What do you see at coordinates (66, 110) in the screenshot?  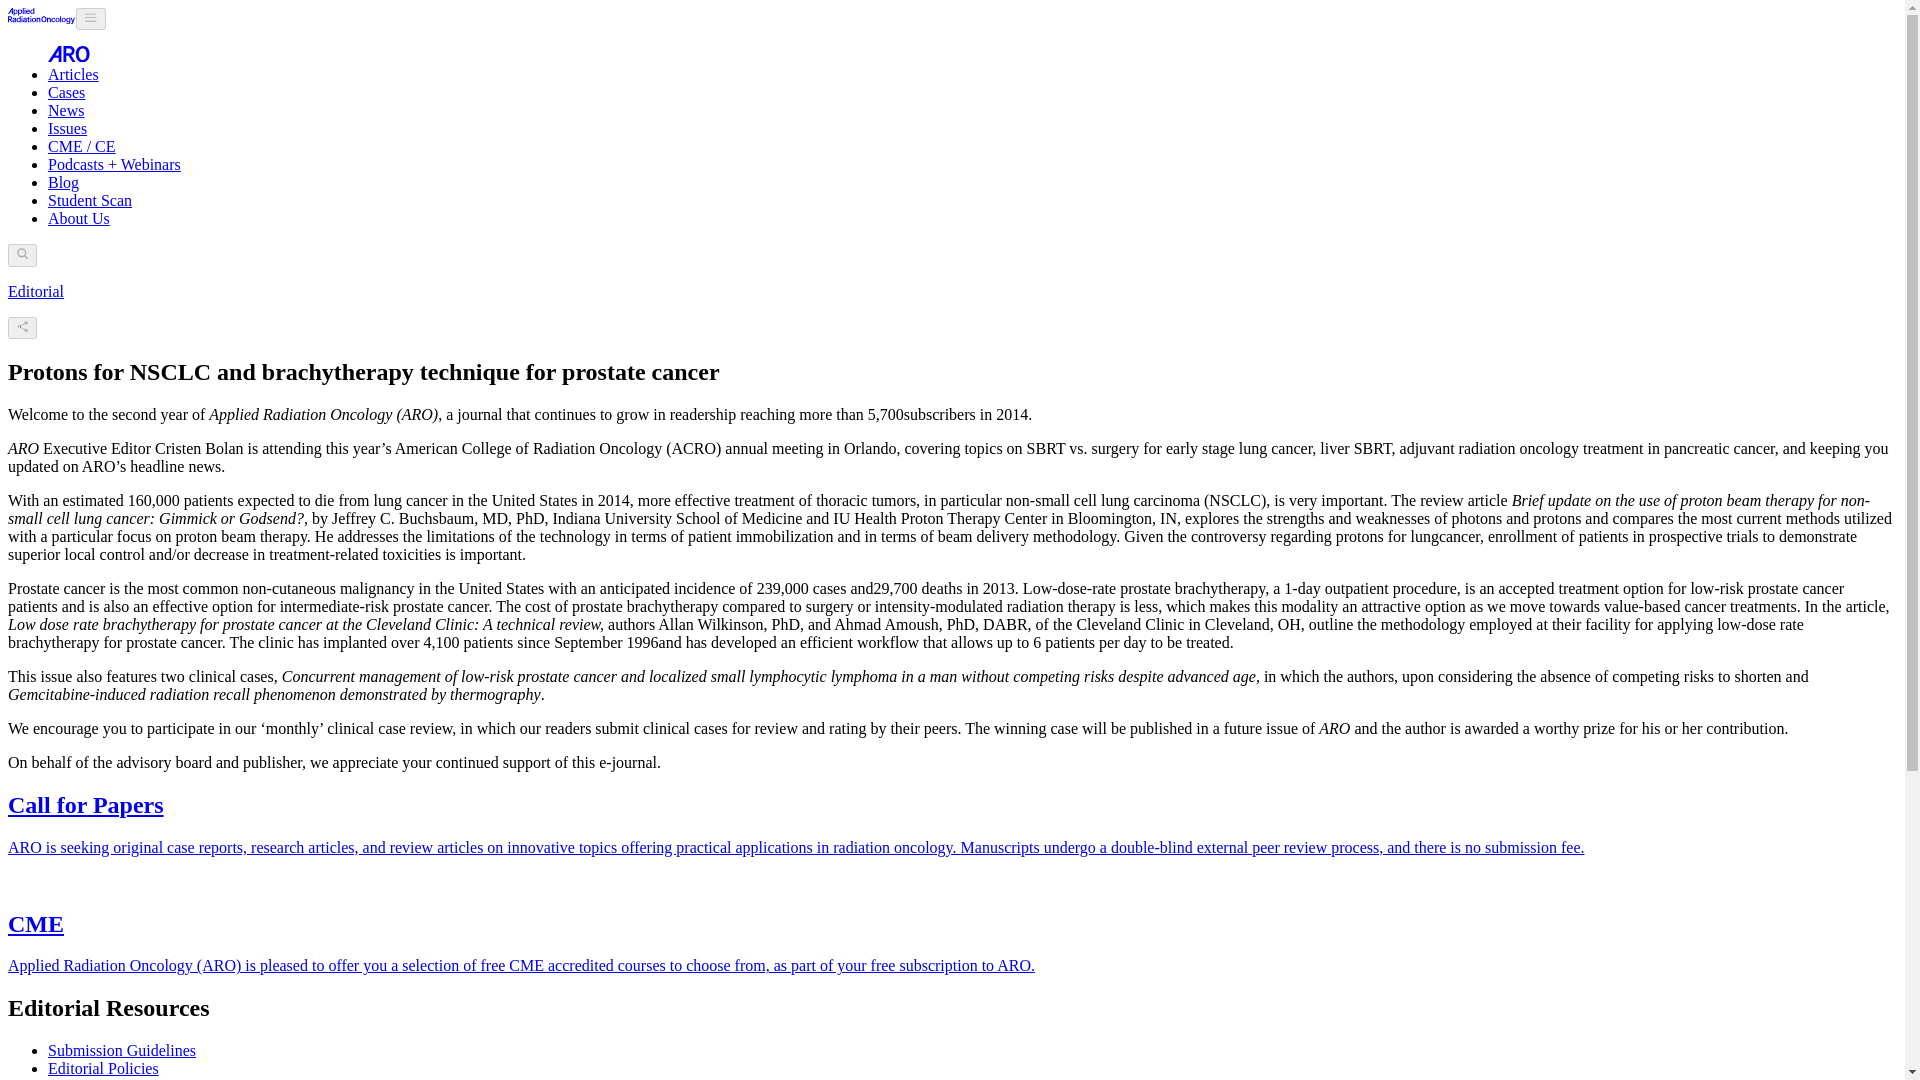 I see `News` at bounding box center [66, 110].